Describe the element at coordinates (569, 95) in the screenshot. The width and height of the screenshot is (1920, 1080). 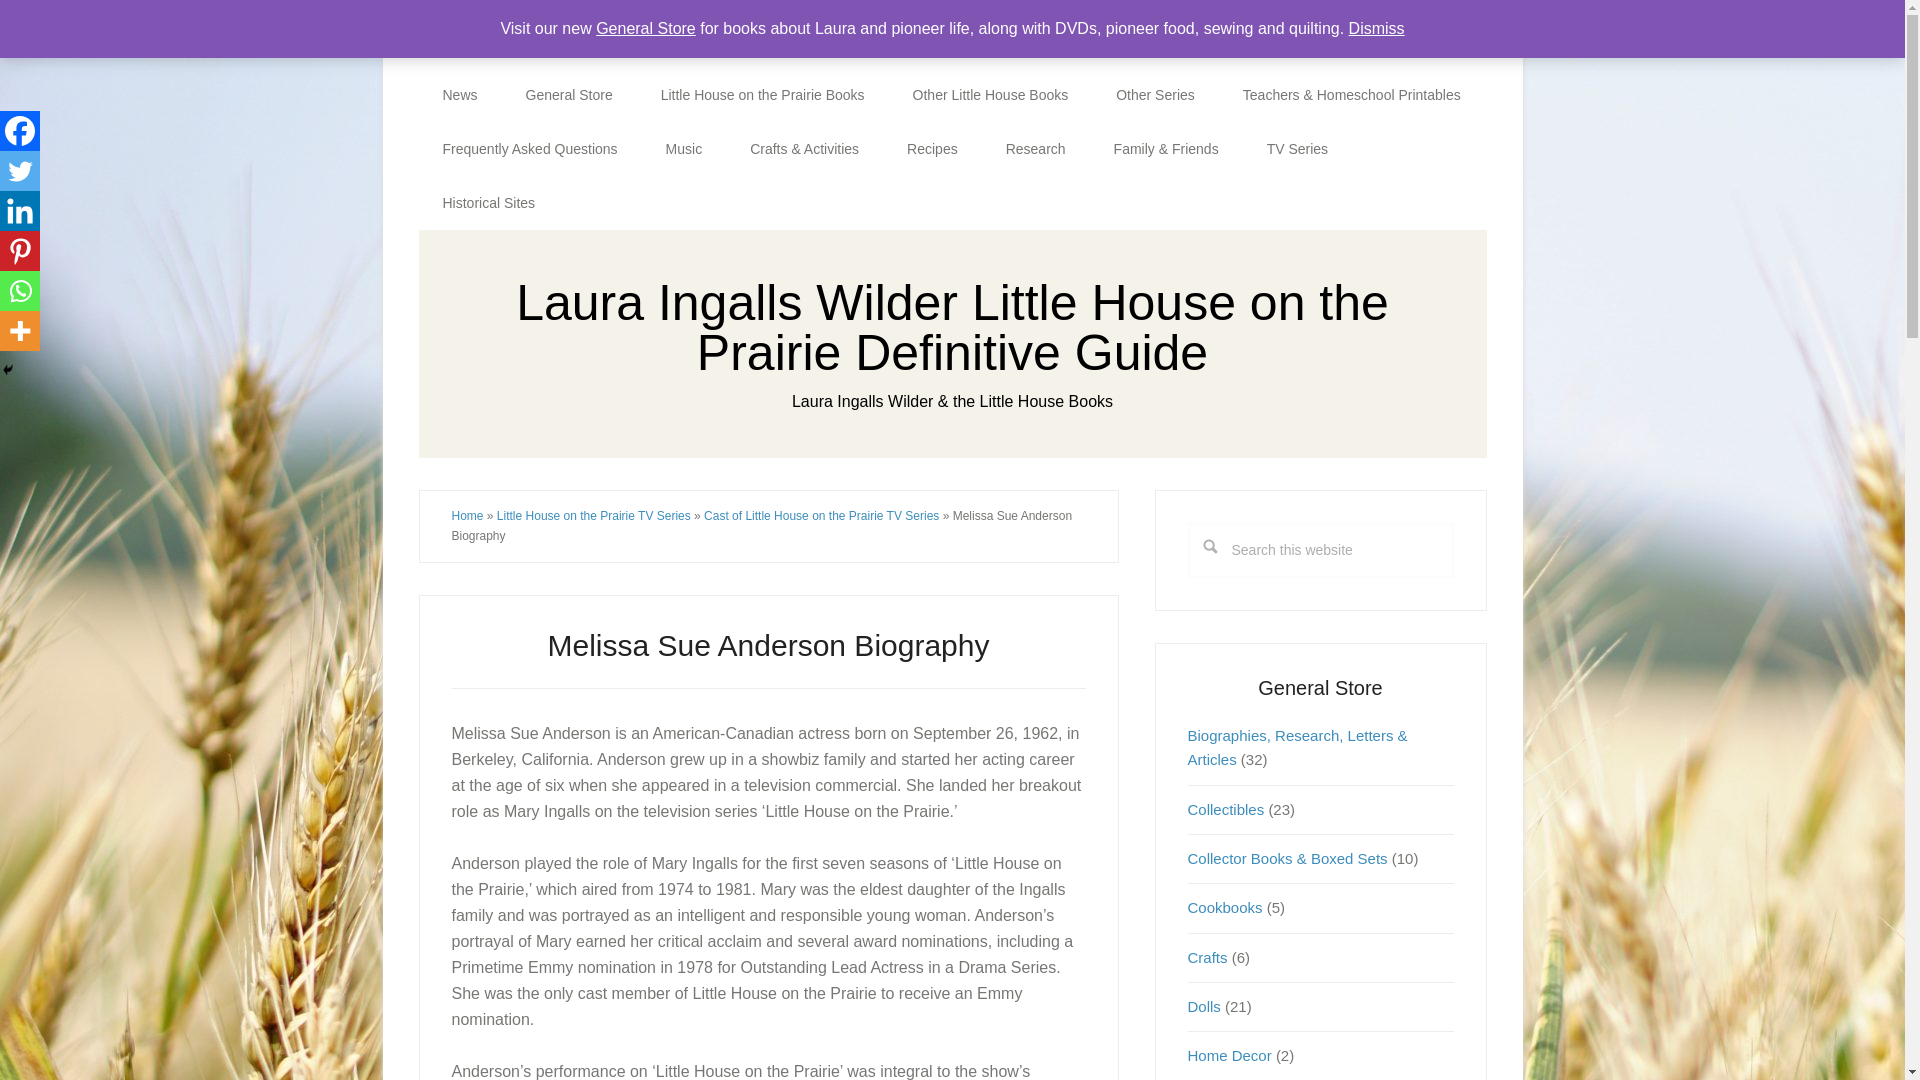
I see `General Store` at that location.